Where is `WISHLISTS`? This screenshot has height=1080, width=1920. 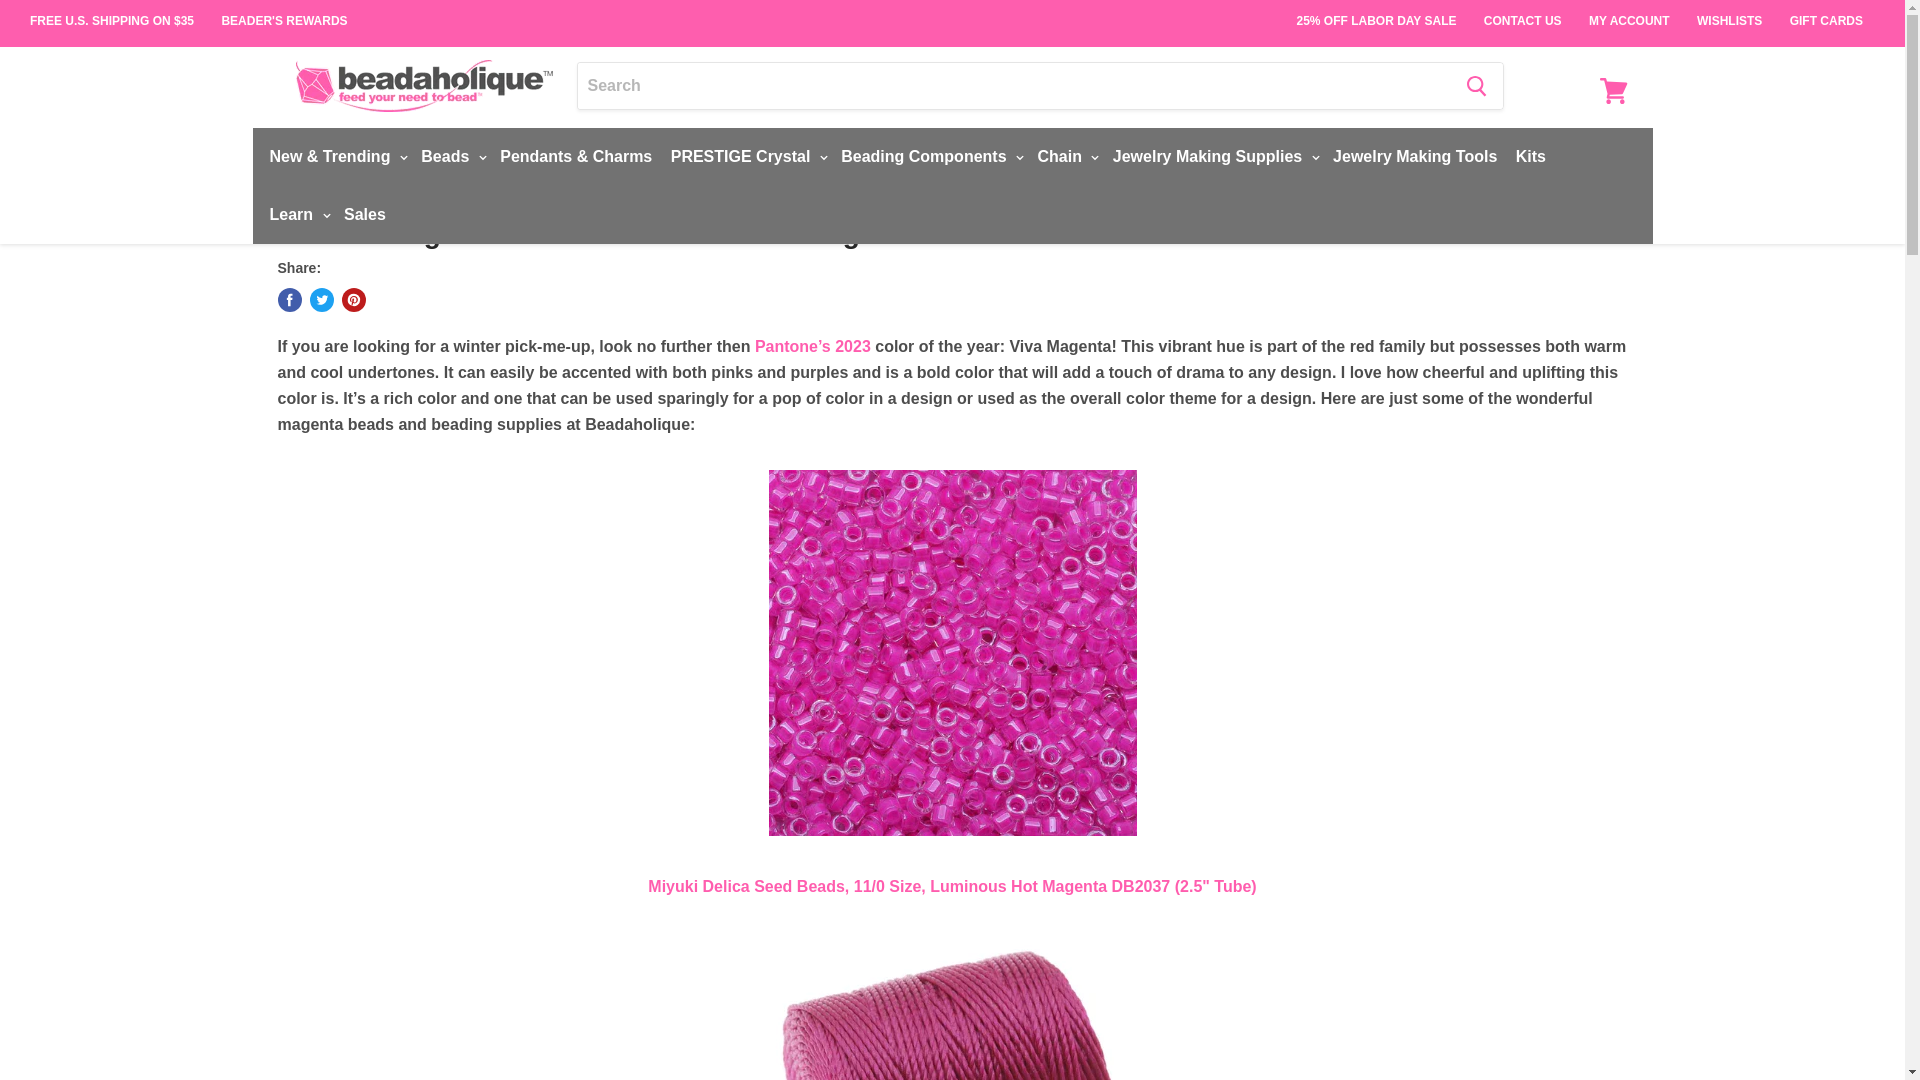 WISHLISTS is located at coordinates (1730, 12).